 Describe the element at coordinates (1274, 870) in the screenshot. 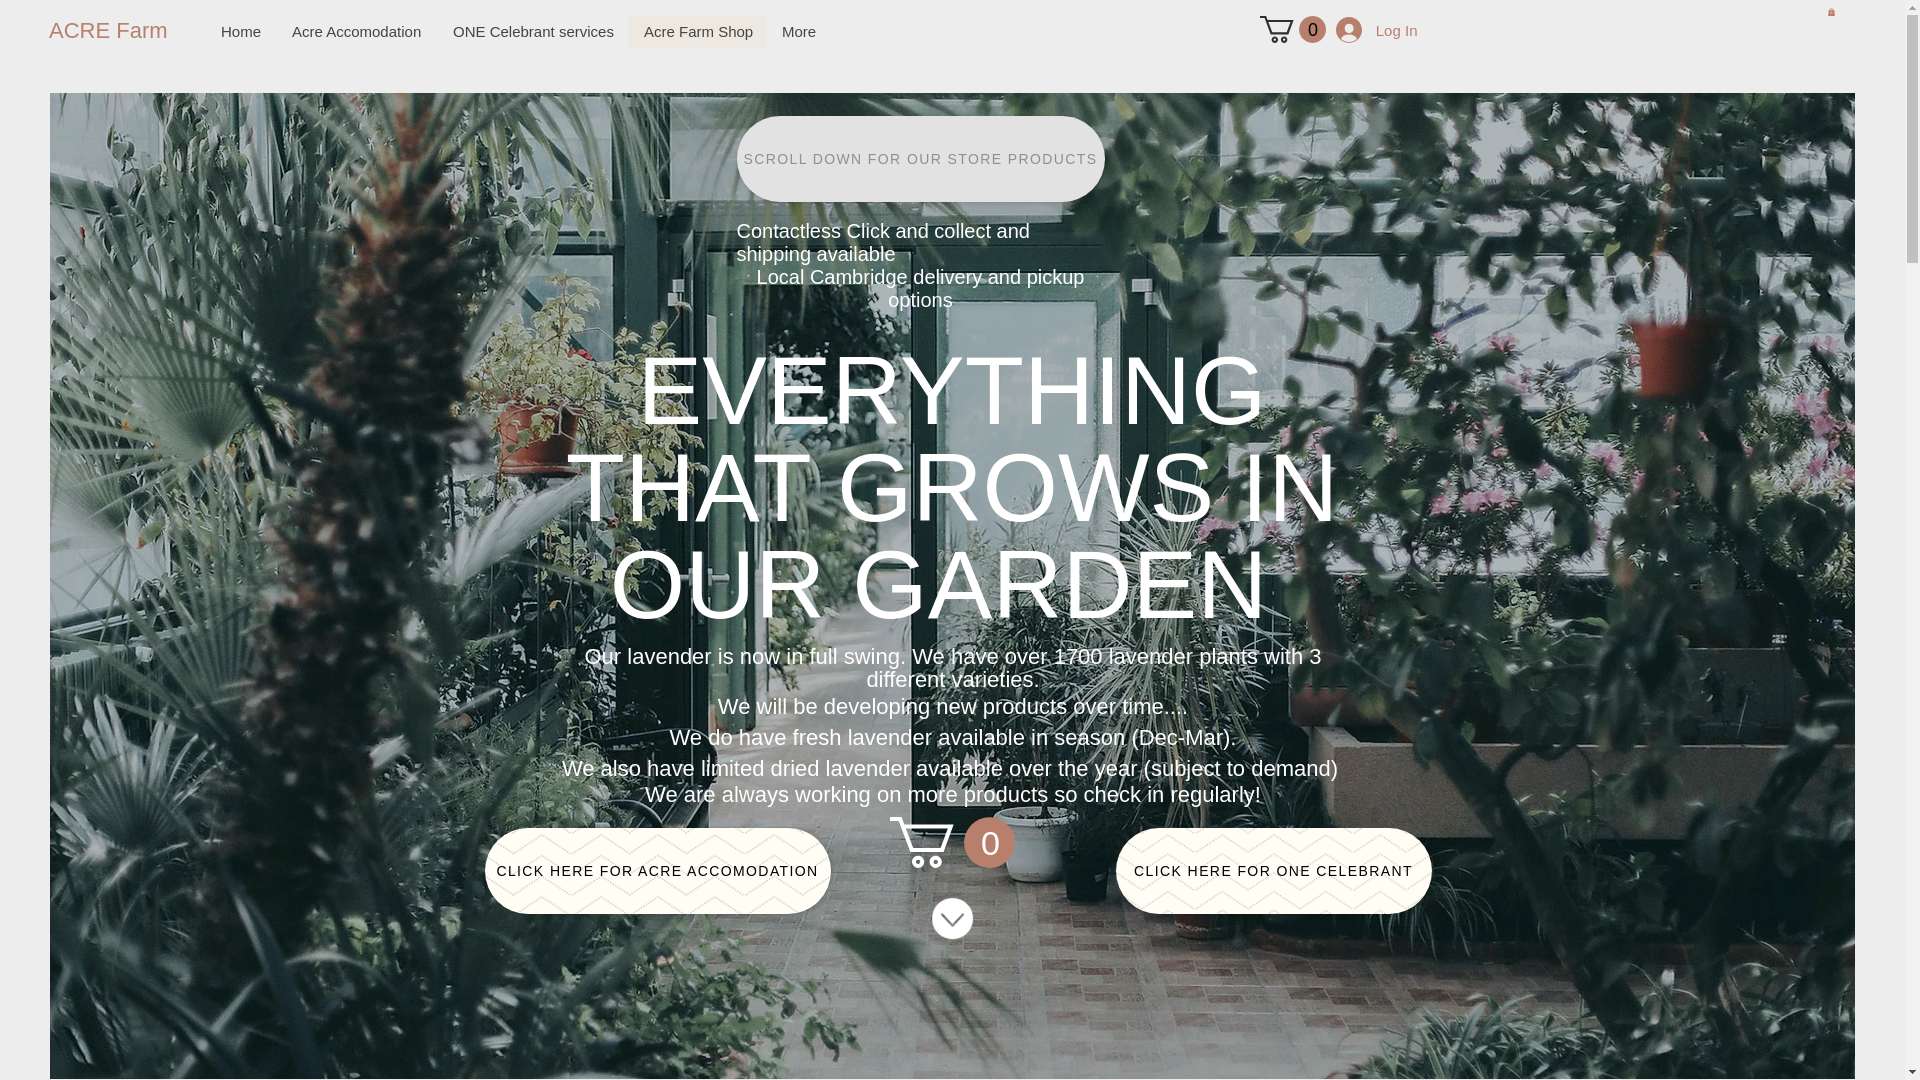

I see `CLICK HERE FOR ONE CELEBRANT` at that location.